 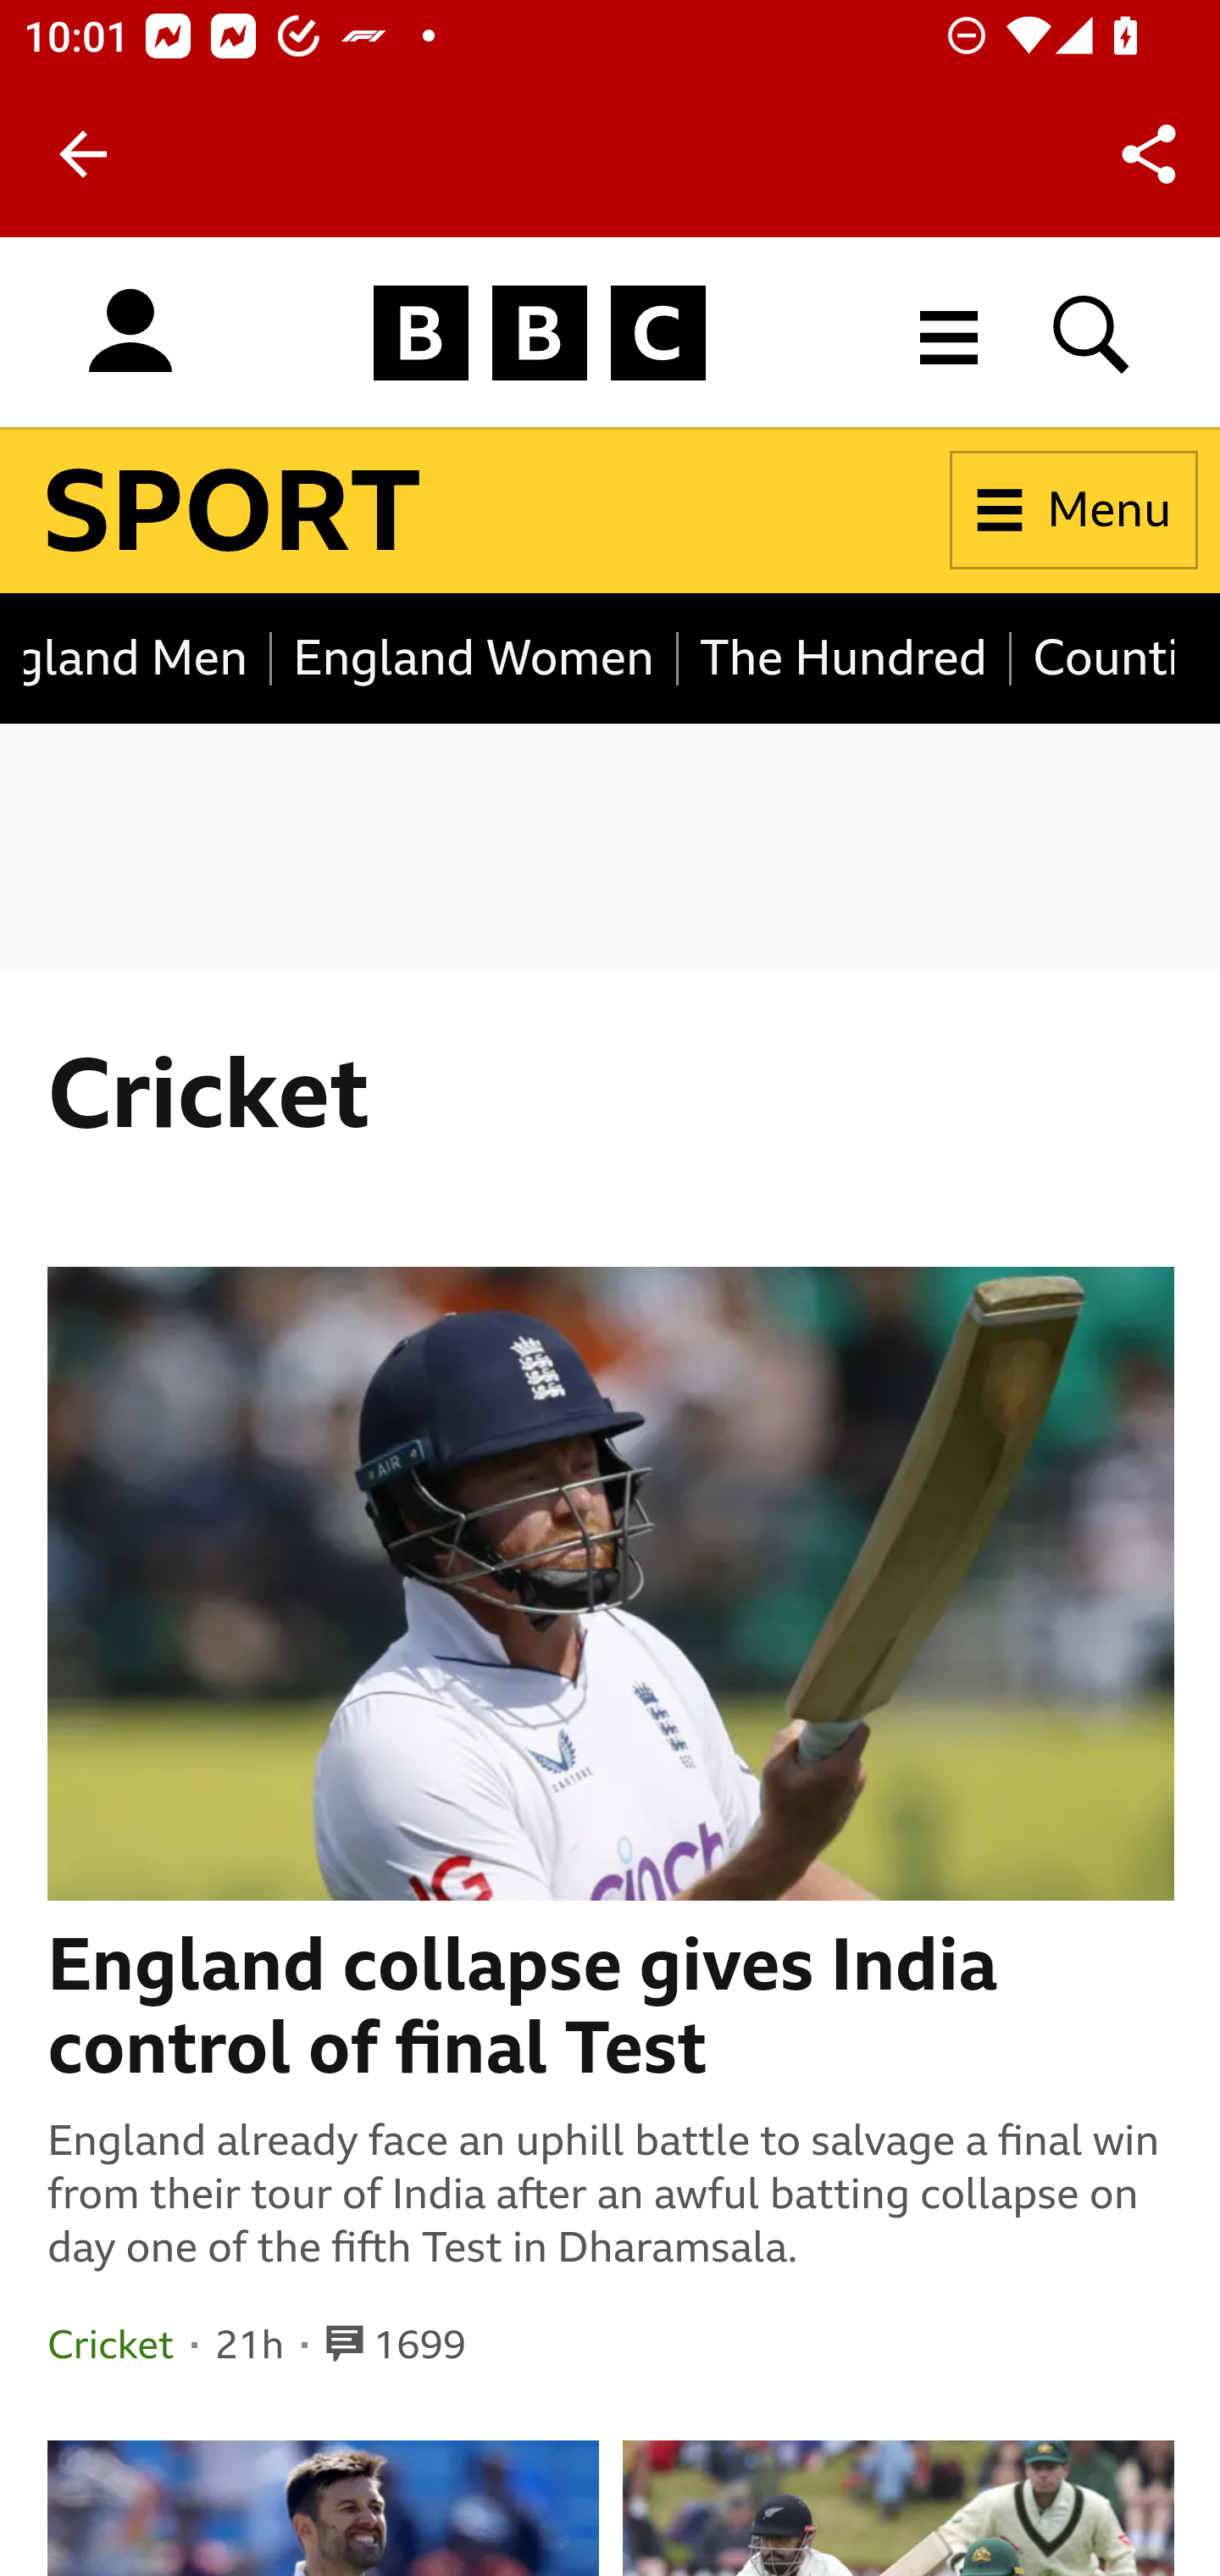 I want to click on England Women, so click(x=474, y=658).